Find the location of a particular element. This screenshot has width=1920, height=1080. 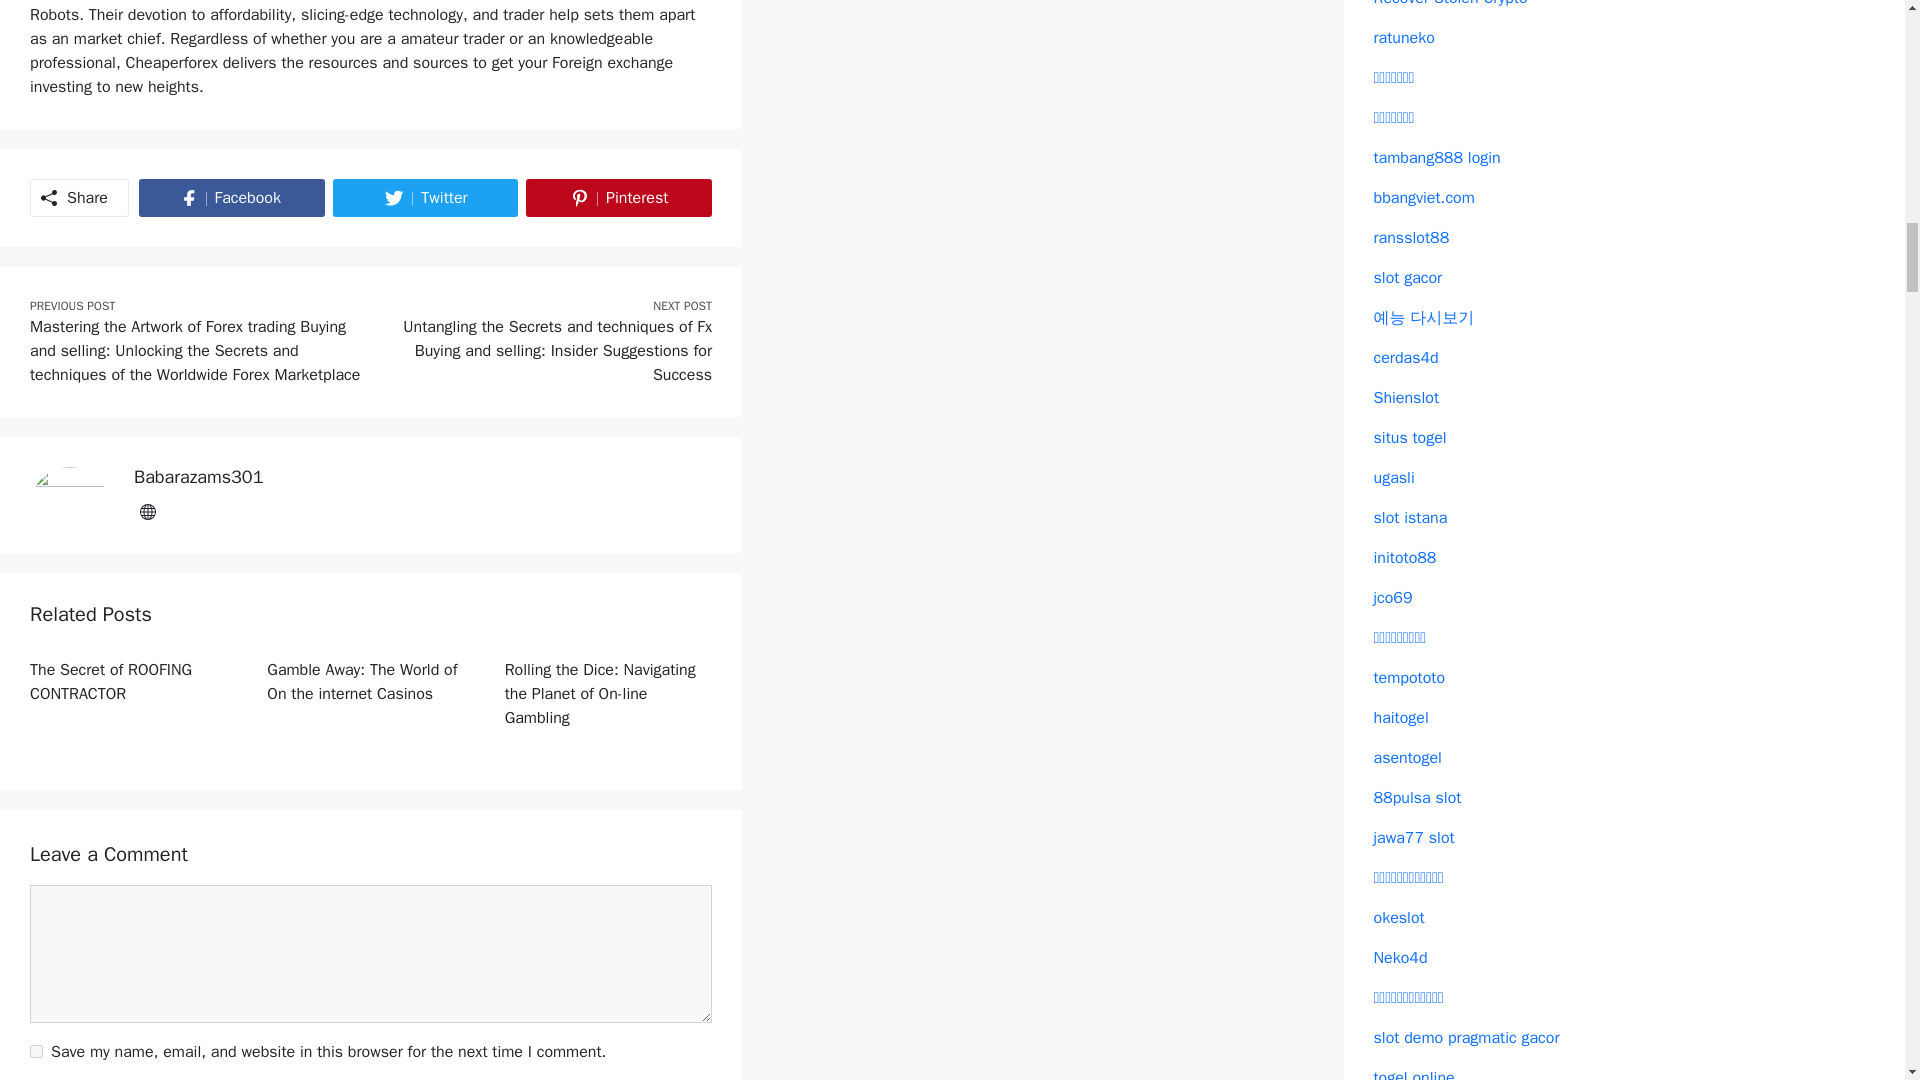

Pin on Pinterest is located at coordinates (619, 198).